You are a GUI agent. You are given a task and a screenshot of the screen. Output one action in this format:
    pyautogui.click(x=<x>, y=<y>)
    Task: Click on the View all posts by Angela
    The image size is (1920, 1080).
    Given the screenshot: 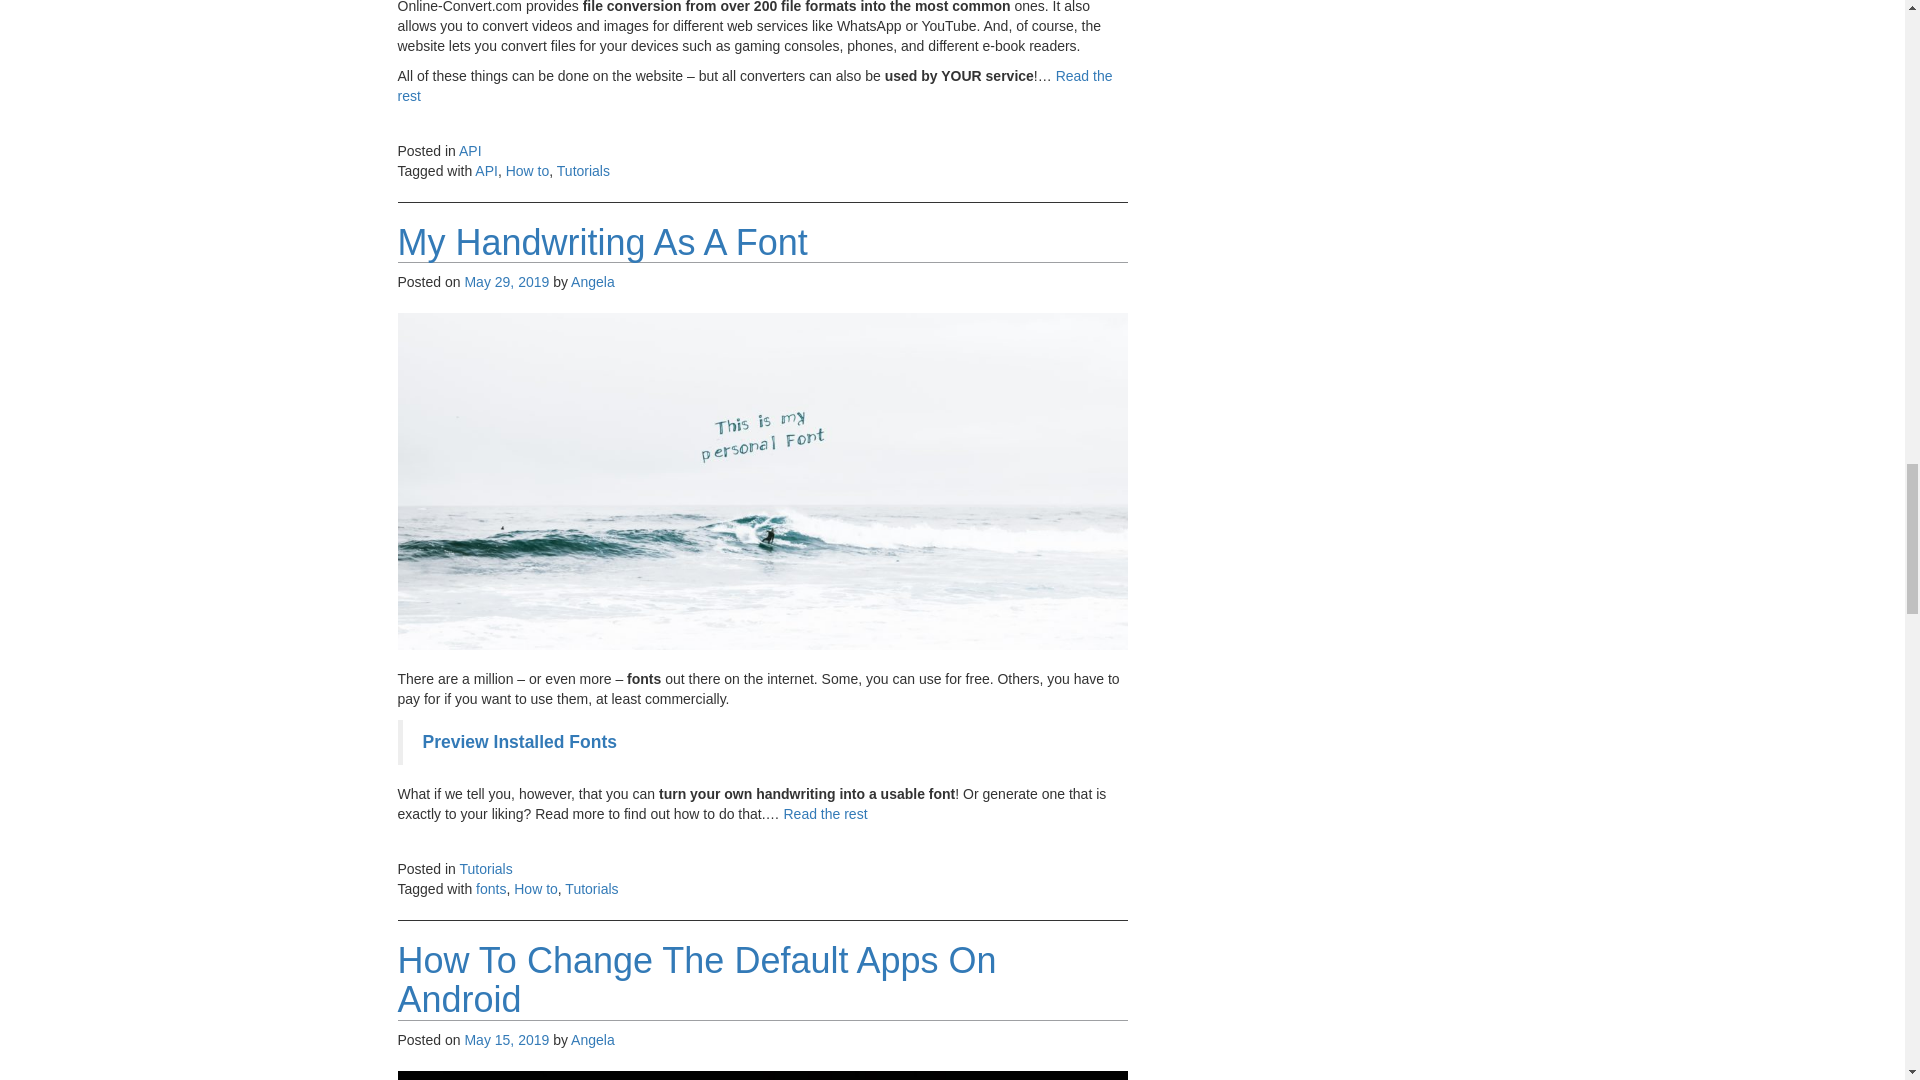 What is the action you would take?
    pyautogui.click(x=592, y=282)
    